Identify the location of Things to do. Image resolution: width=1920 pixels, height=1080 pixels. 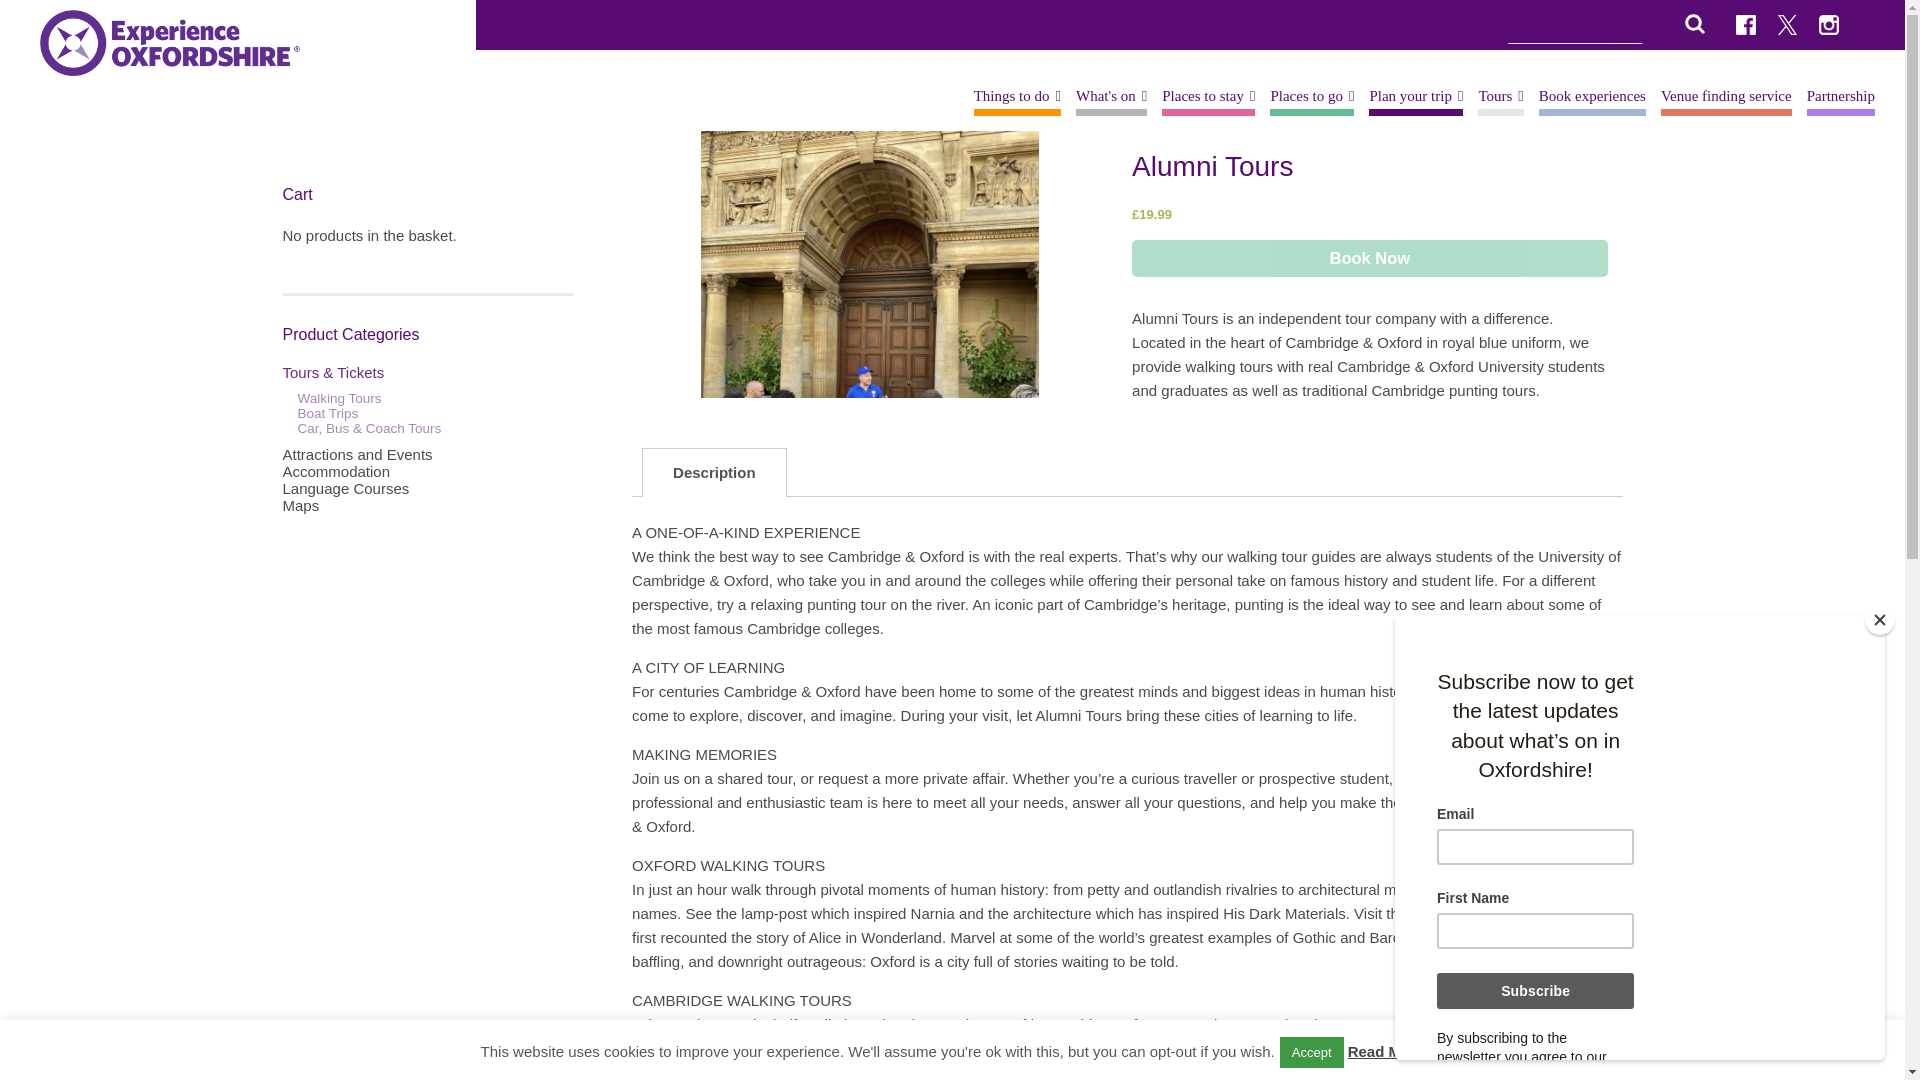
(1017, 96).